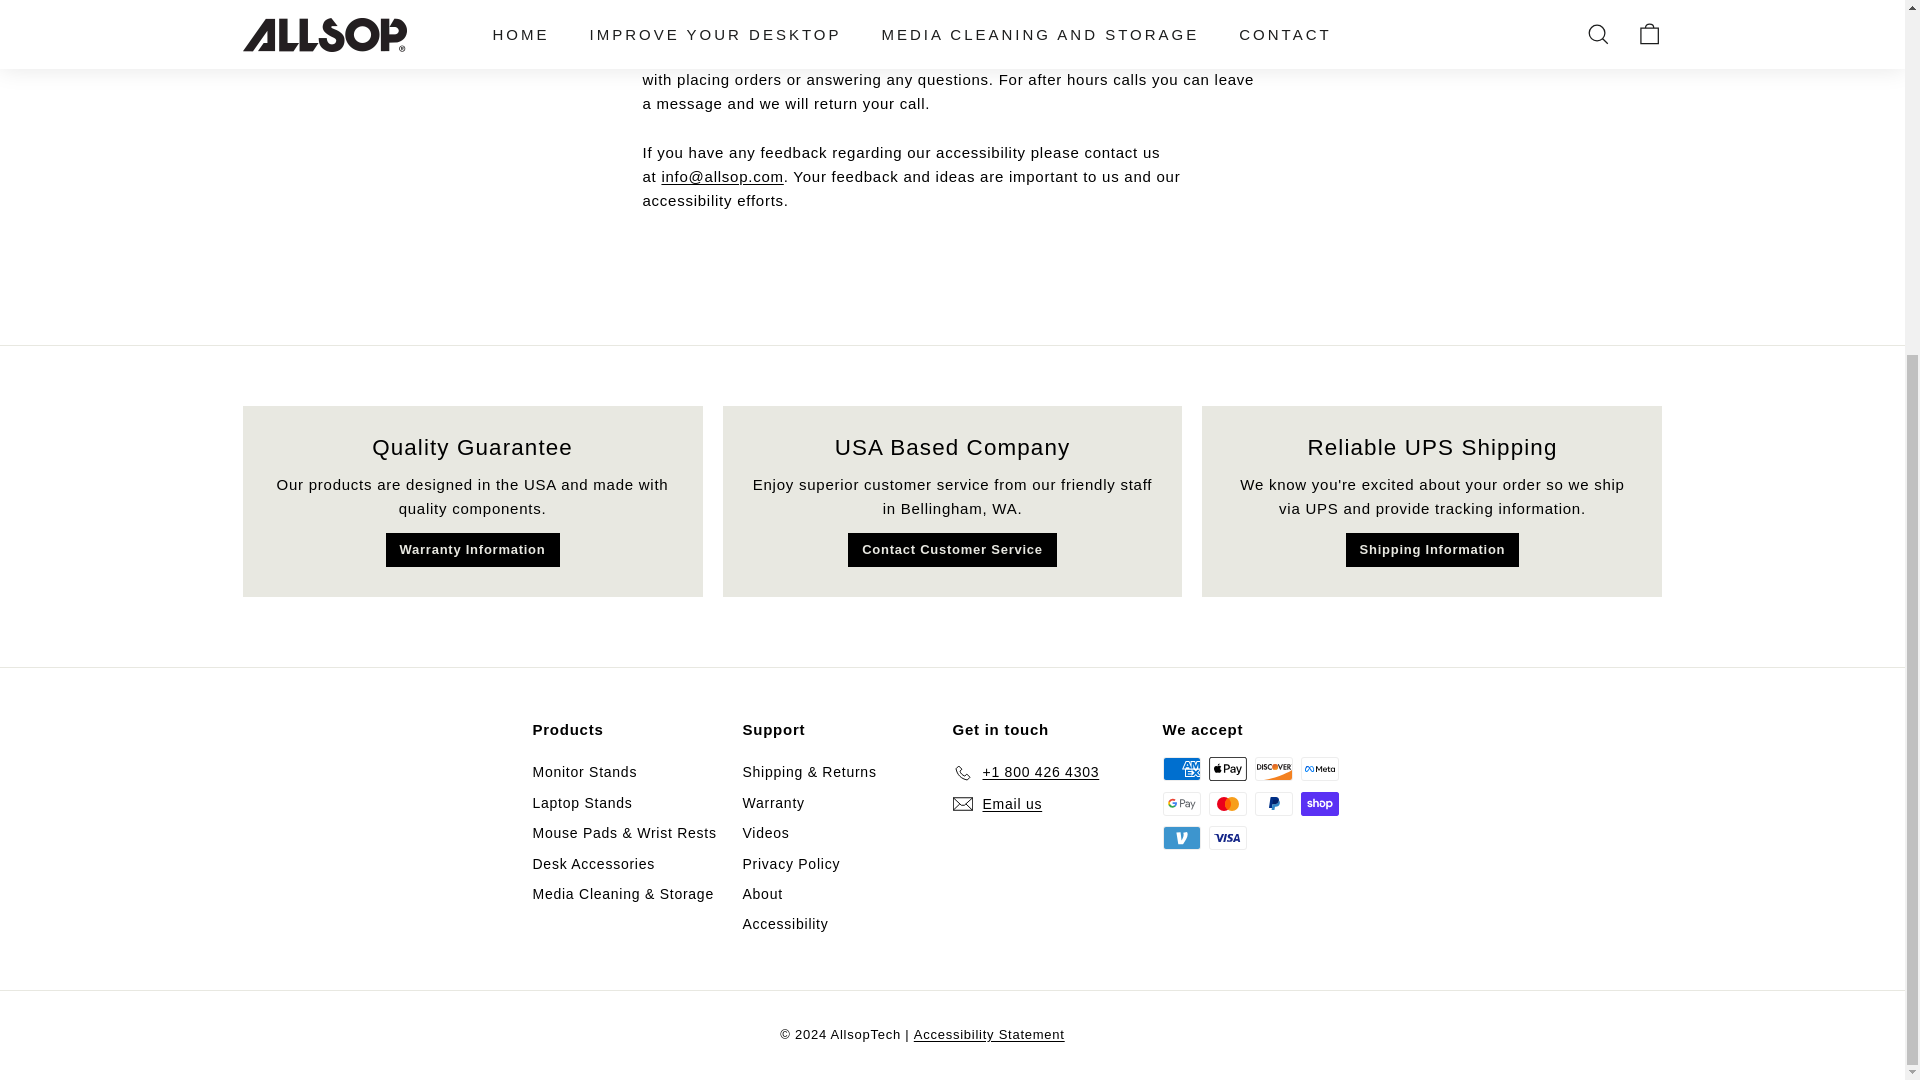 The height and width of the screenshot is (1080, 1920). What do you see at coordinates (584, 772) in the screenshot?
I see `Monitor Stands` at bounding box center [584, 772].